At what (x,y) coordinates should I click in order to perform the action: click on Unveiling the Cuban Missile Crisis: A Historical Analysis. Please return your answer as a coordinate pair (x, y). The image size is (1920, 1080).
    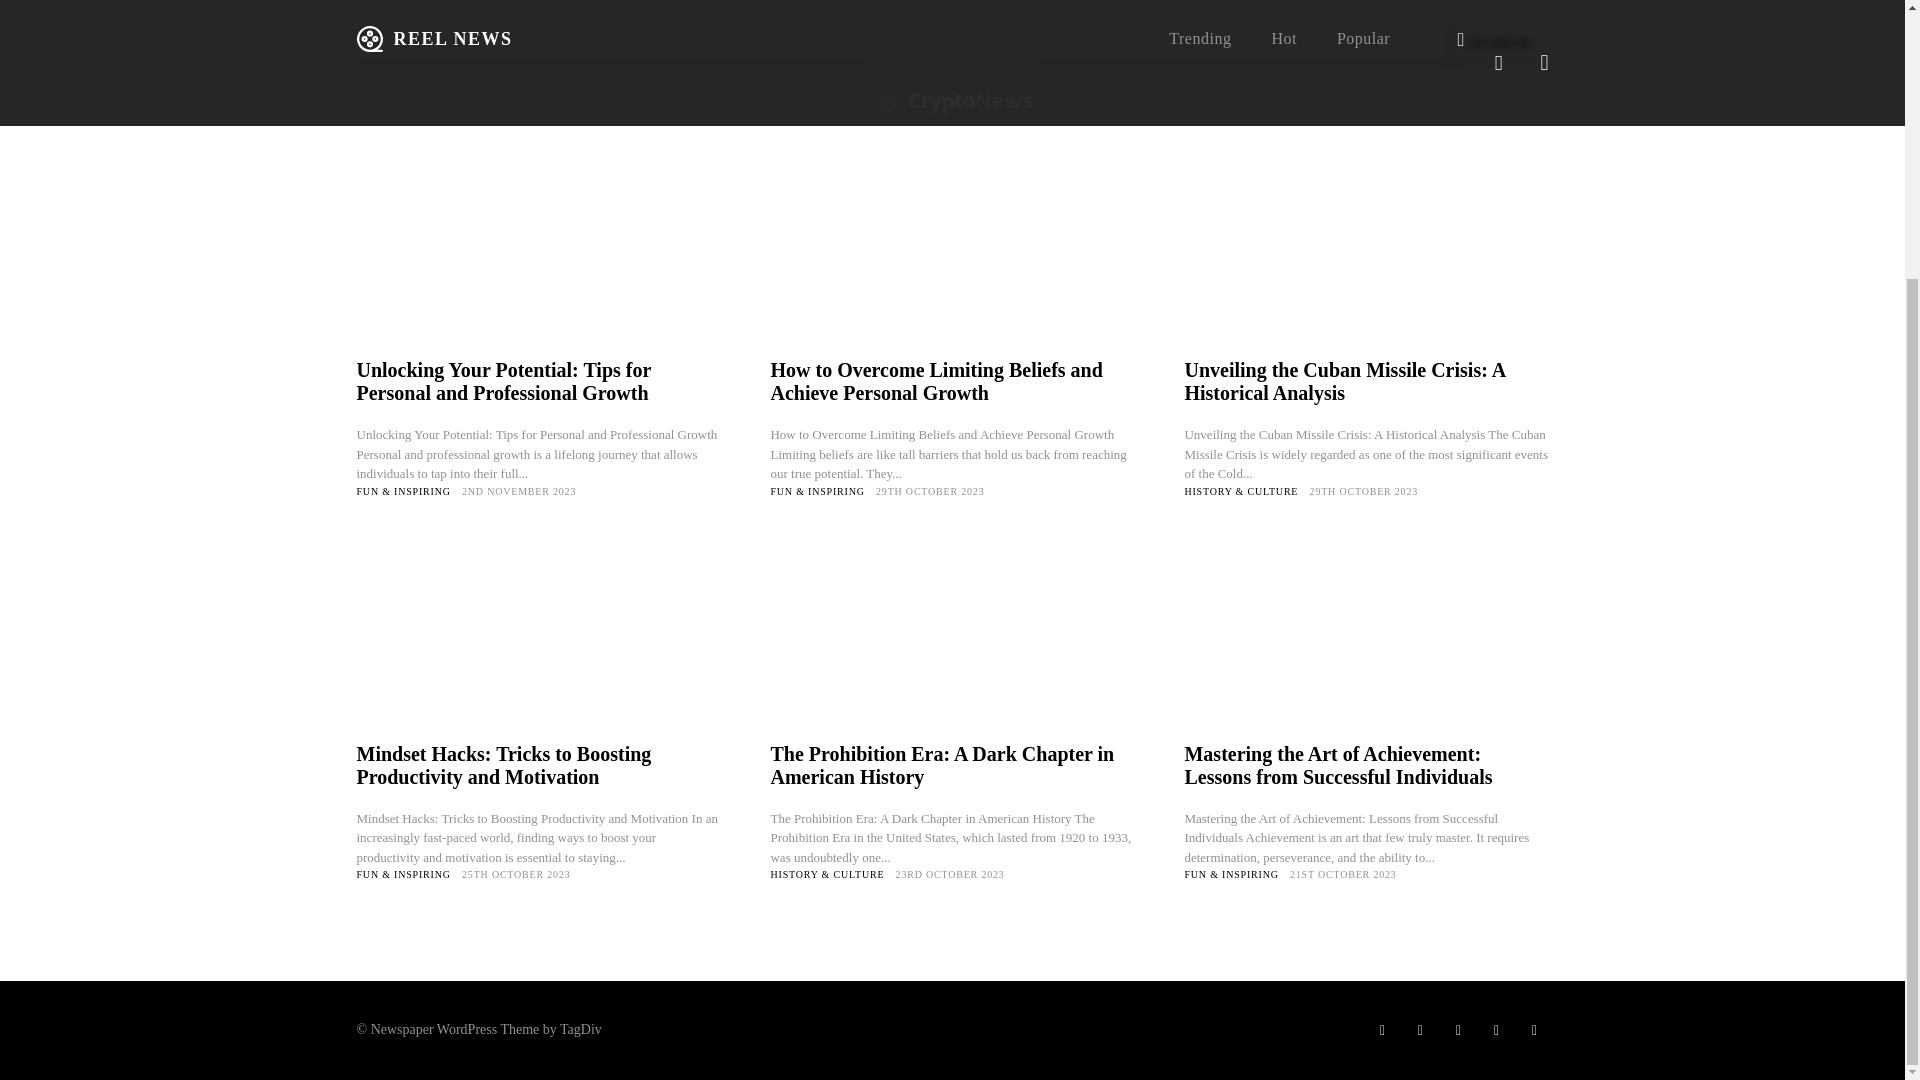
    Looking at the image, I should click on (1366, 254).